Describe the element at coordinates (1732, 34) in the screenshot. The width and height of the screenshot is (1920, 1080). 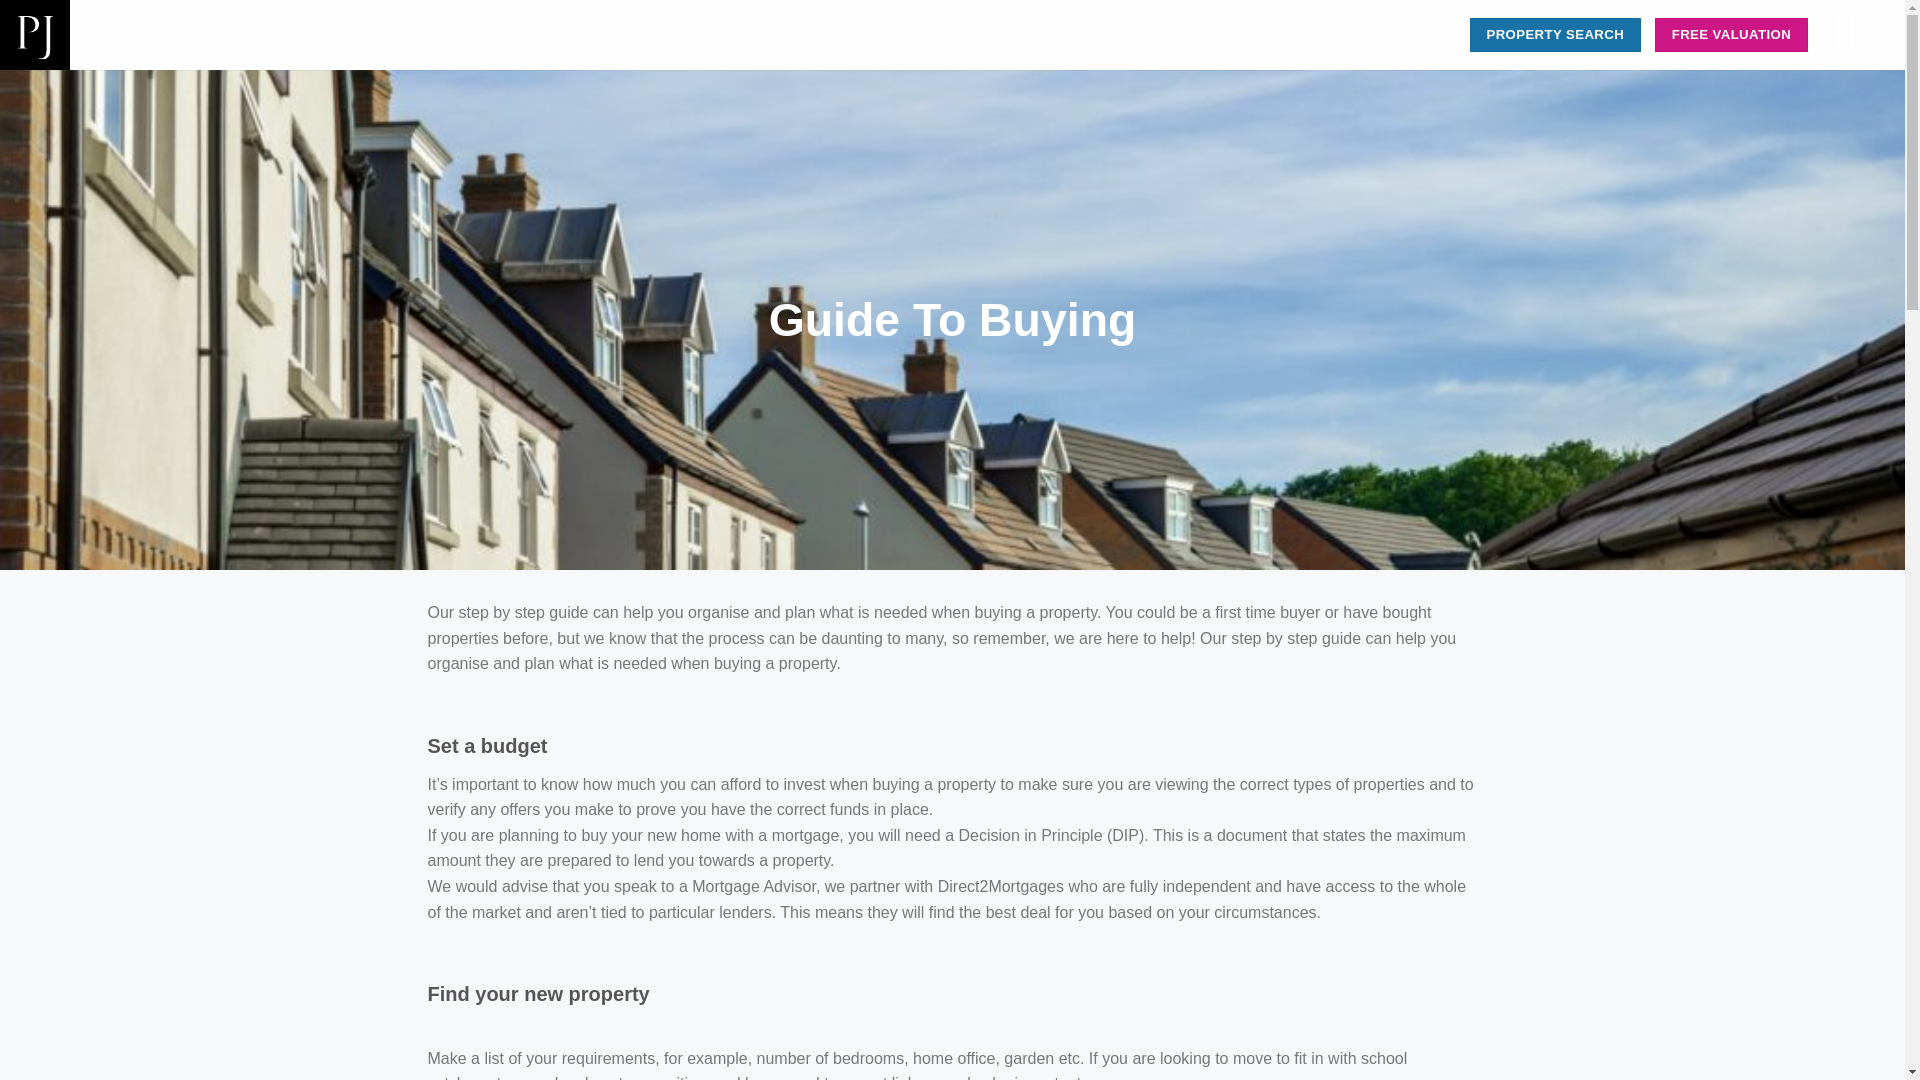
I see `FREE VALUATION` at that location.